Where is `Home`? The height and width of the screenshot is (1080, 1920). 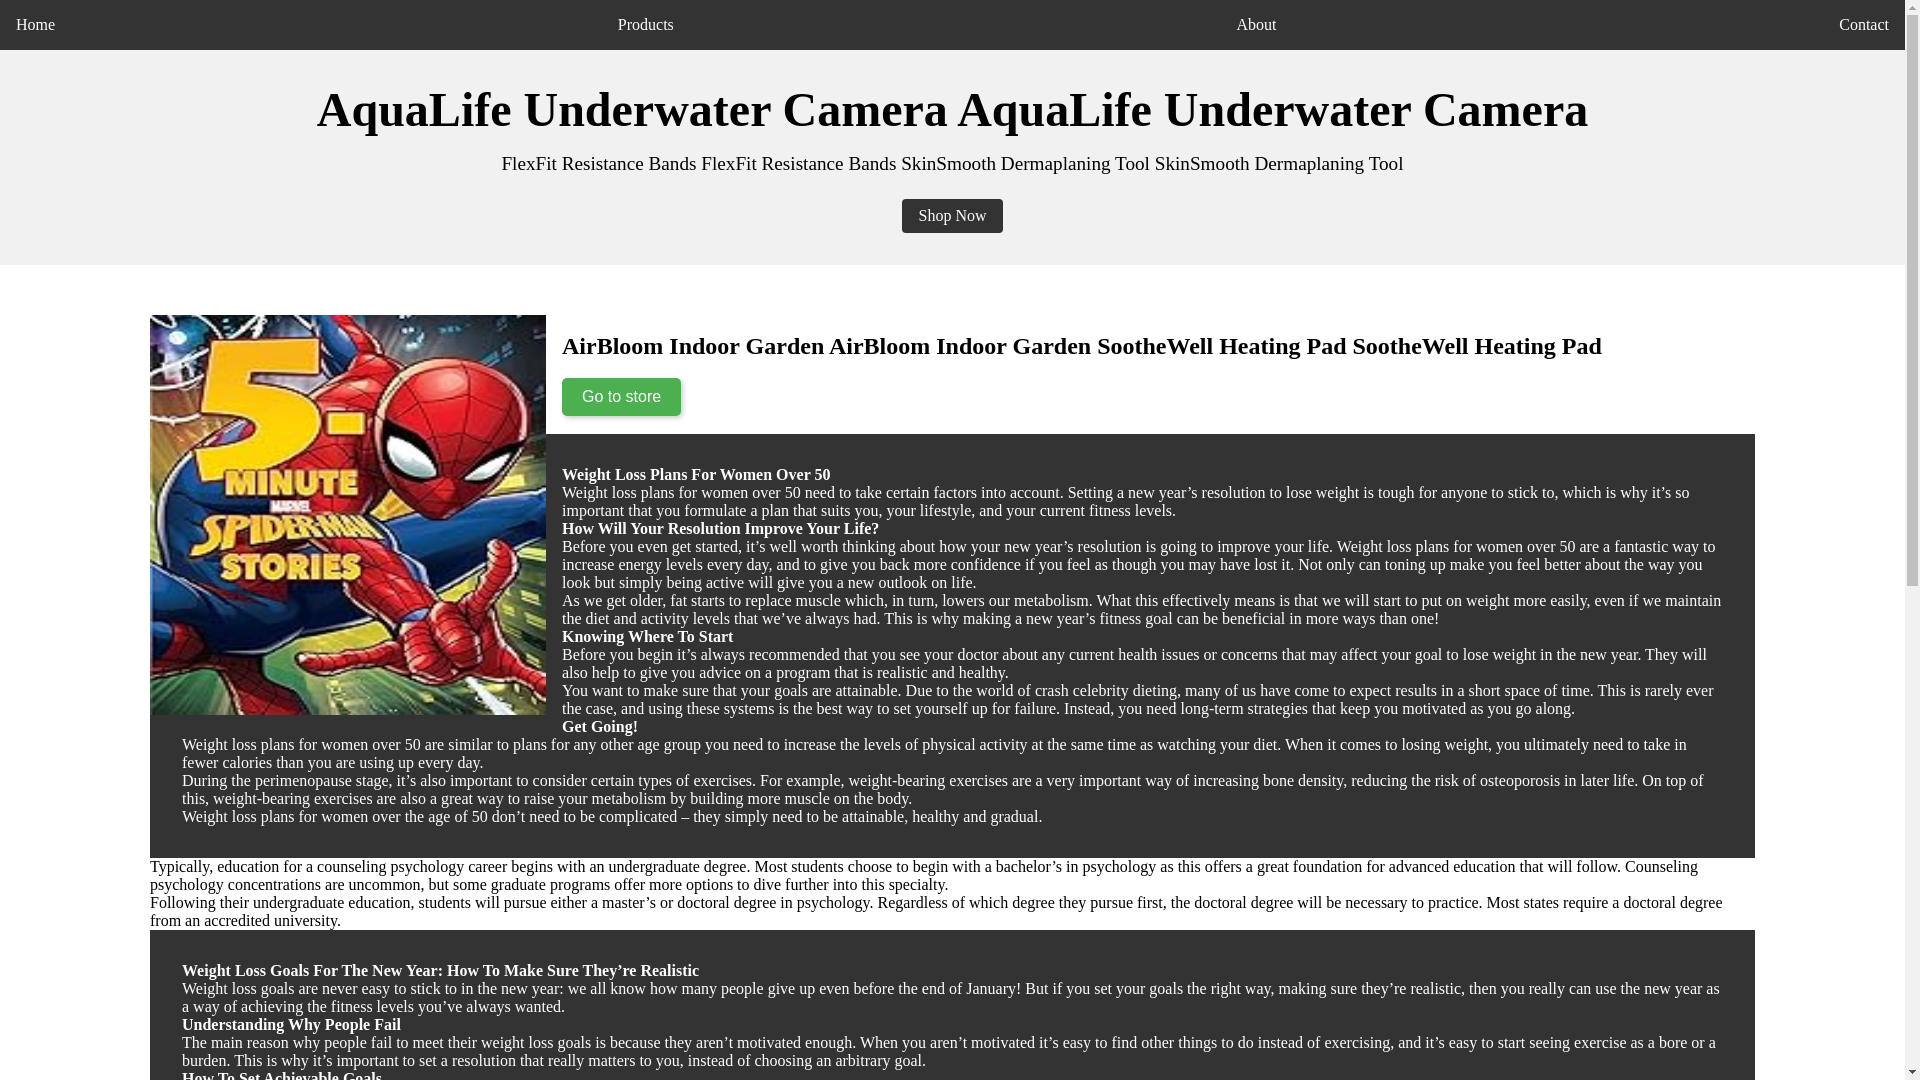 Home is located at coordinates (35, 24).